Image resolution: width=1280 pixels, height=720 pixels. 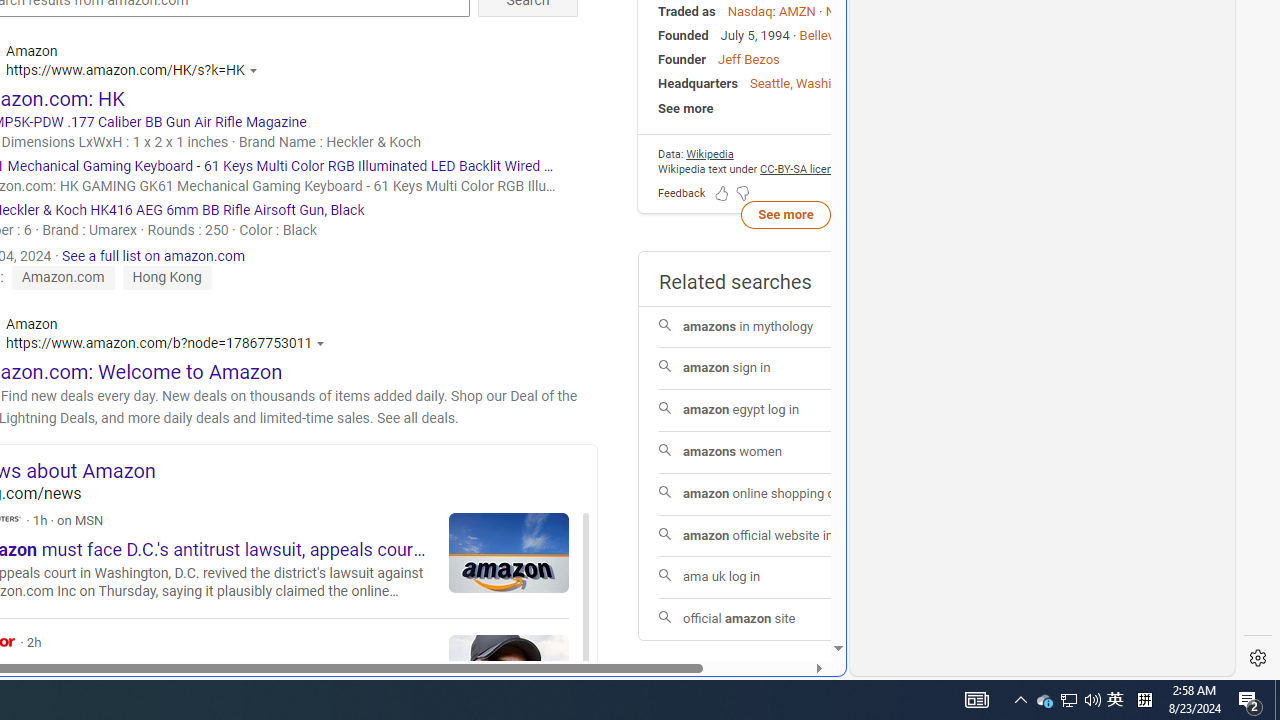 What do you see at coordinates (786, 328) in the screenshot?
I see `amazons in mythology` at bounding box center [786, 328].